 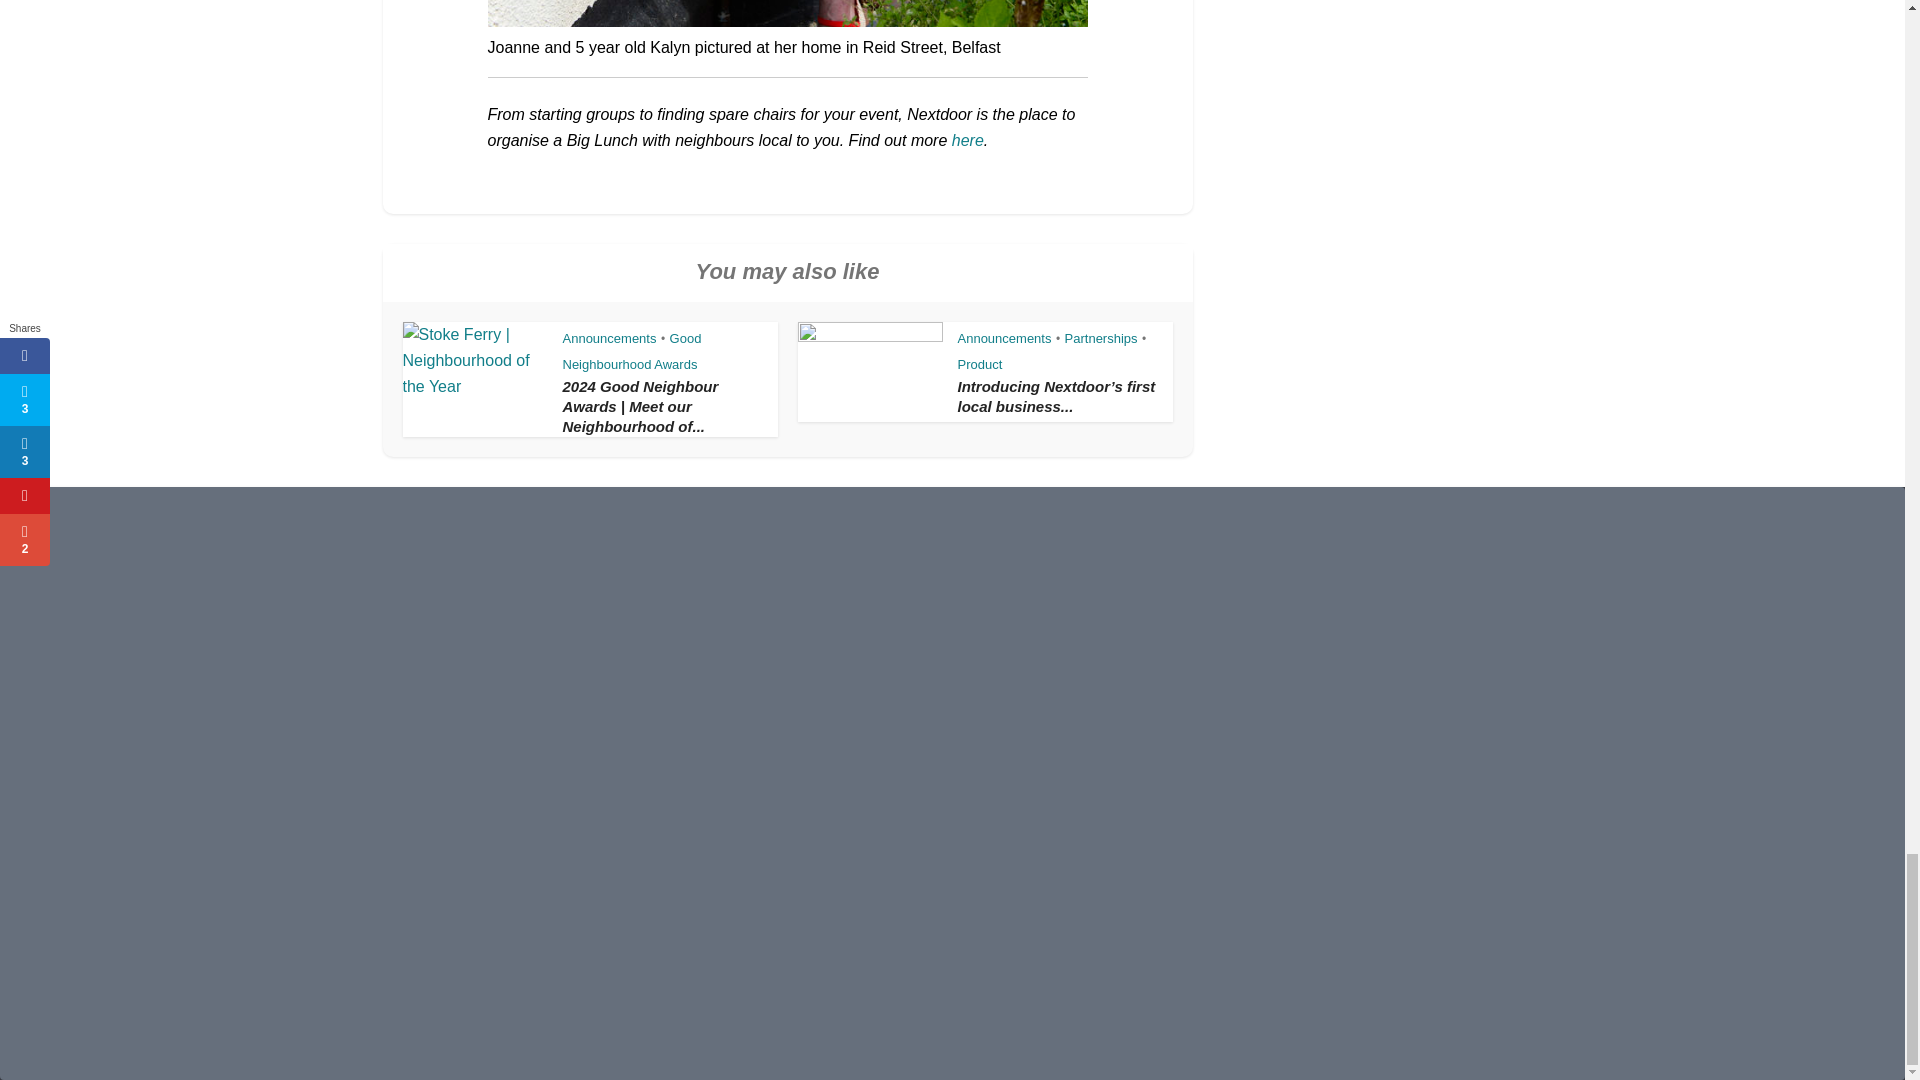 What do you see at coordinates (980, 364) in the screenshot?
I see `Product` at bounding box center [980, 364].